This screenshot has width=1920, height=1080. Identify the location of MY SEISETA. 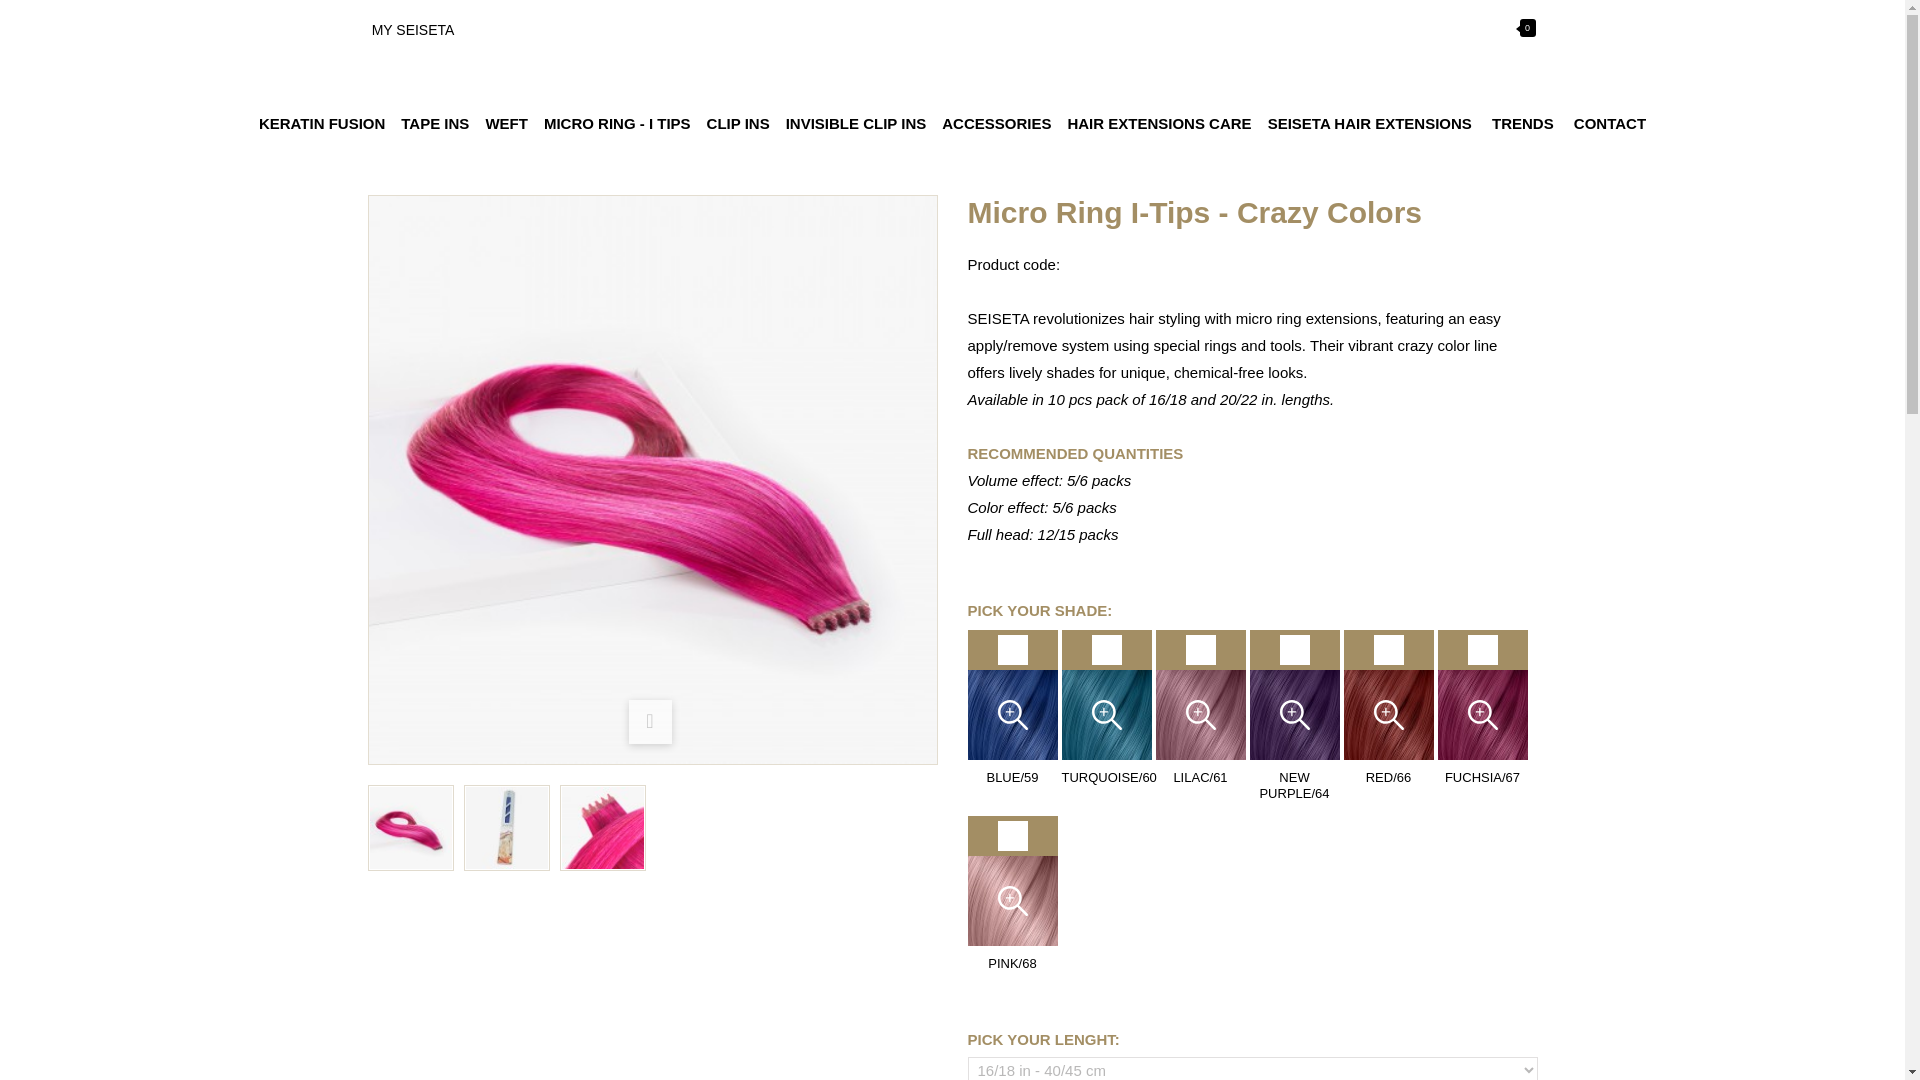
(414, 29).